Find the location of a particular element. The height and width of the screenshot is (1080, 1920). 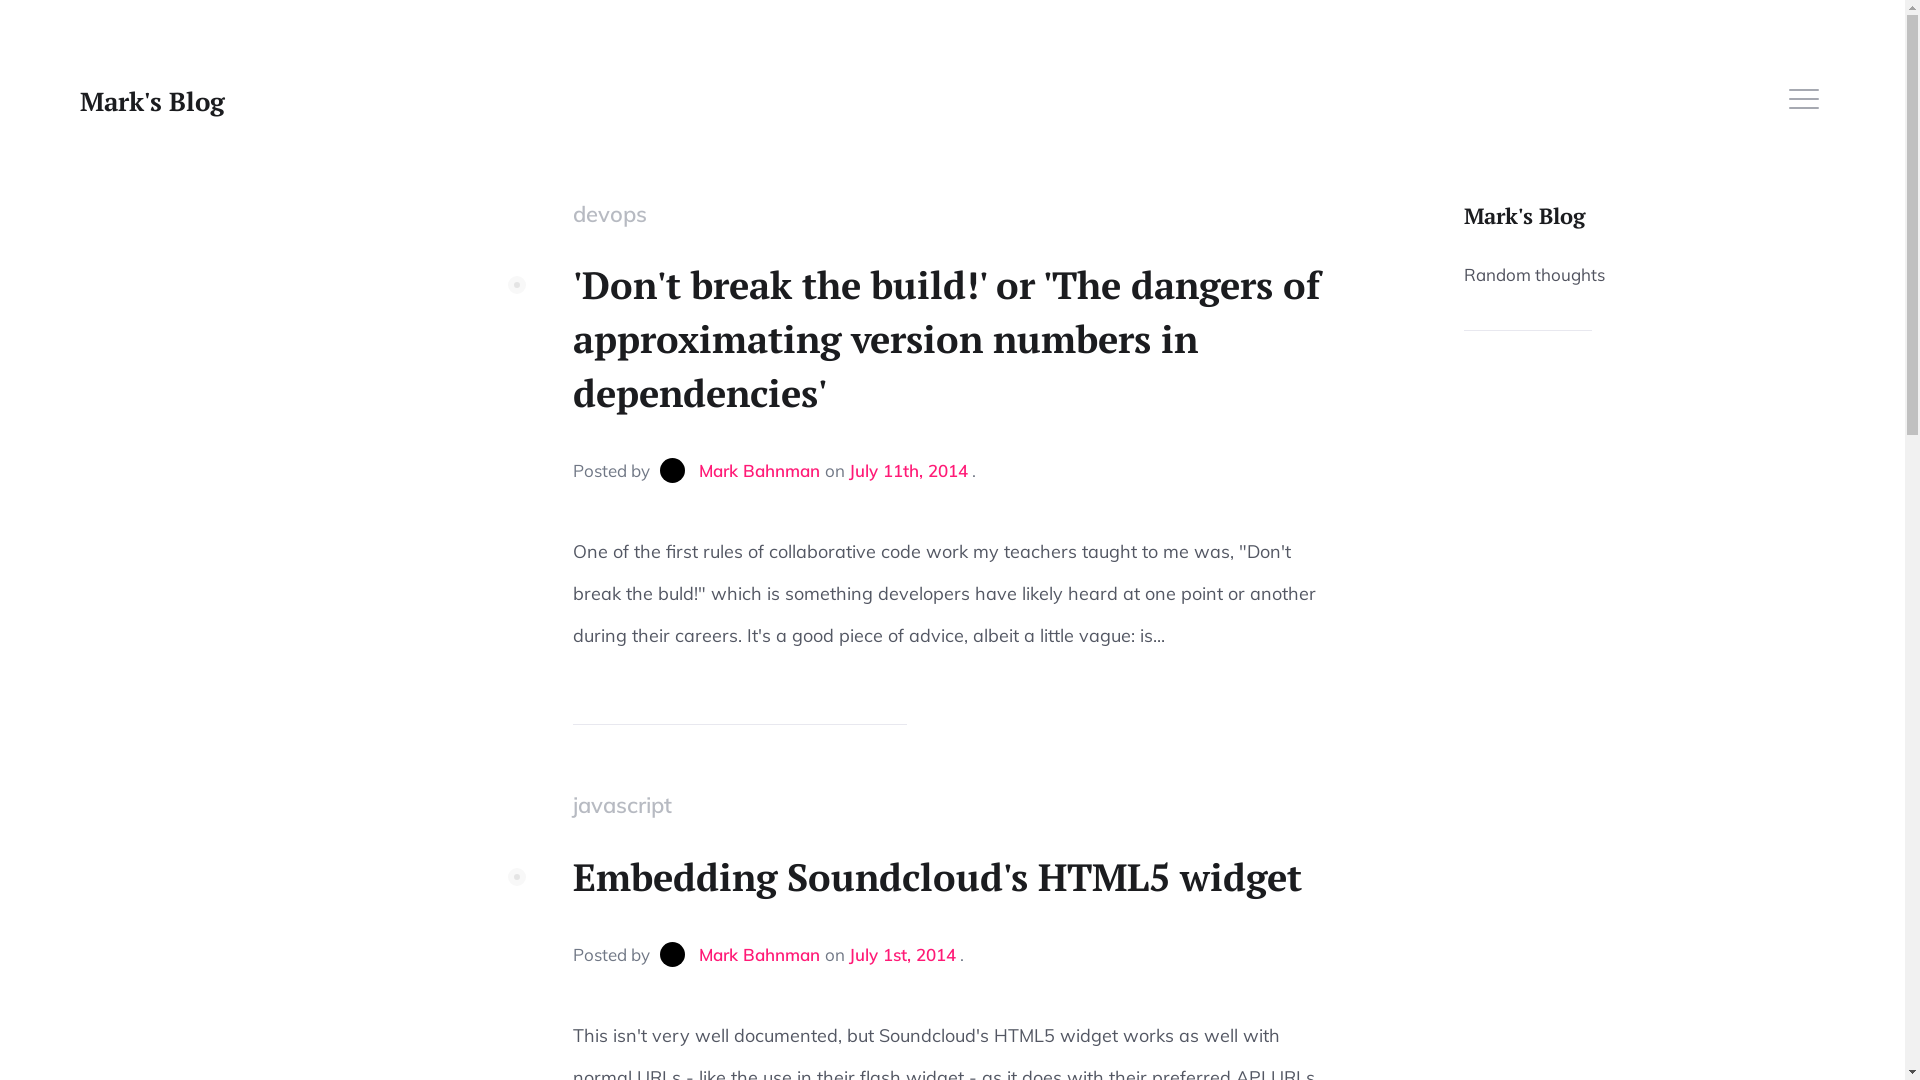

Mark Bahnman is located at coordinates (740, 470).